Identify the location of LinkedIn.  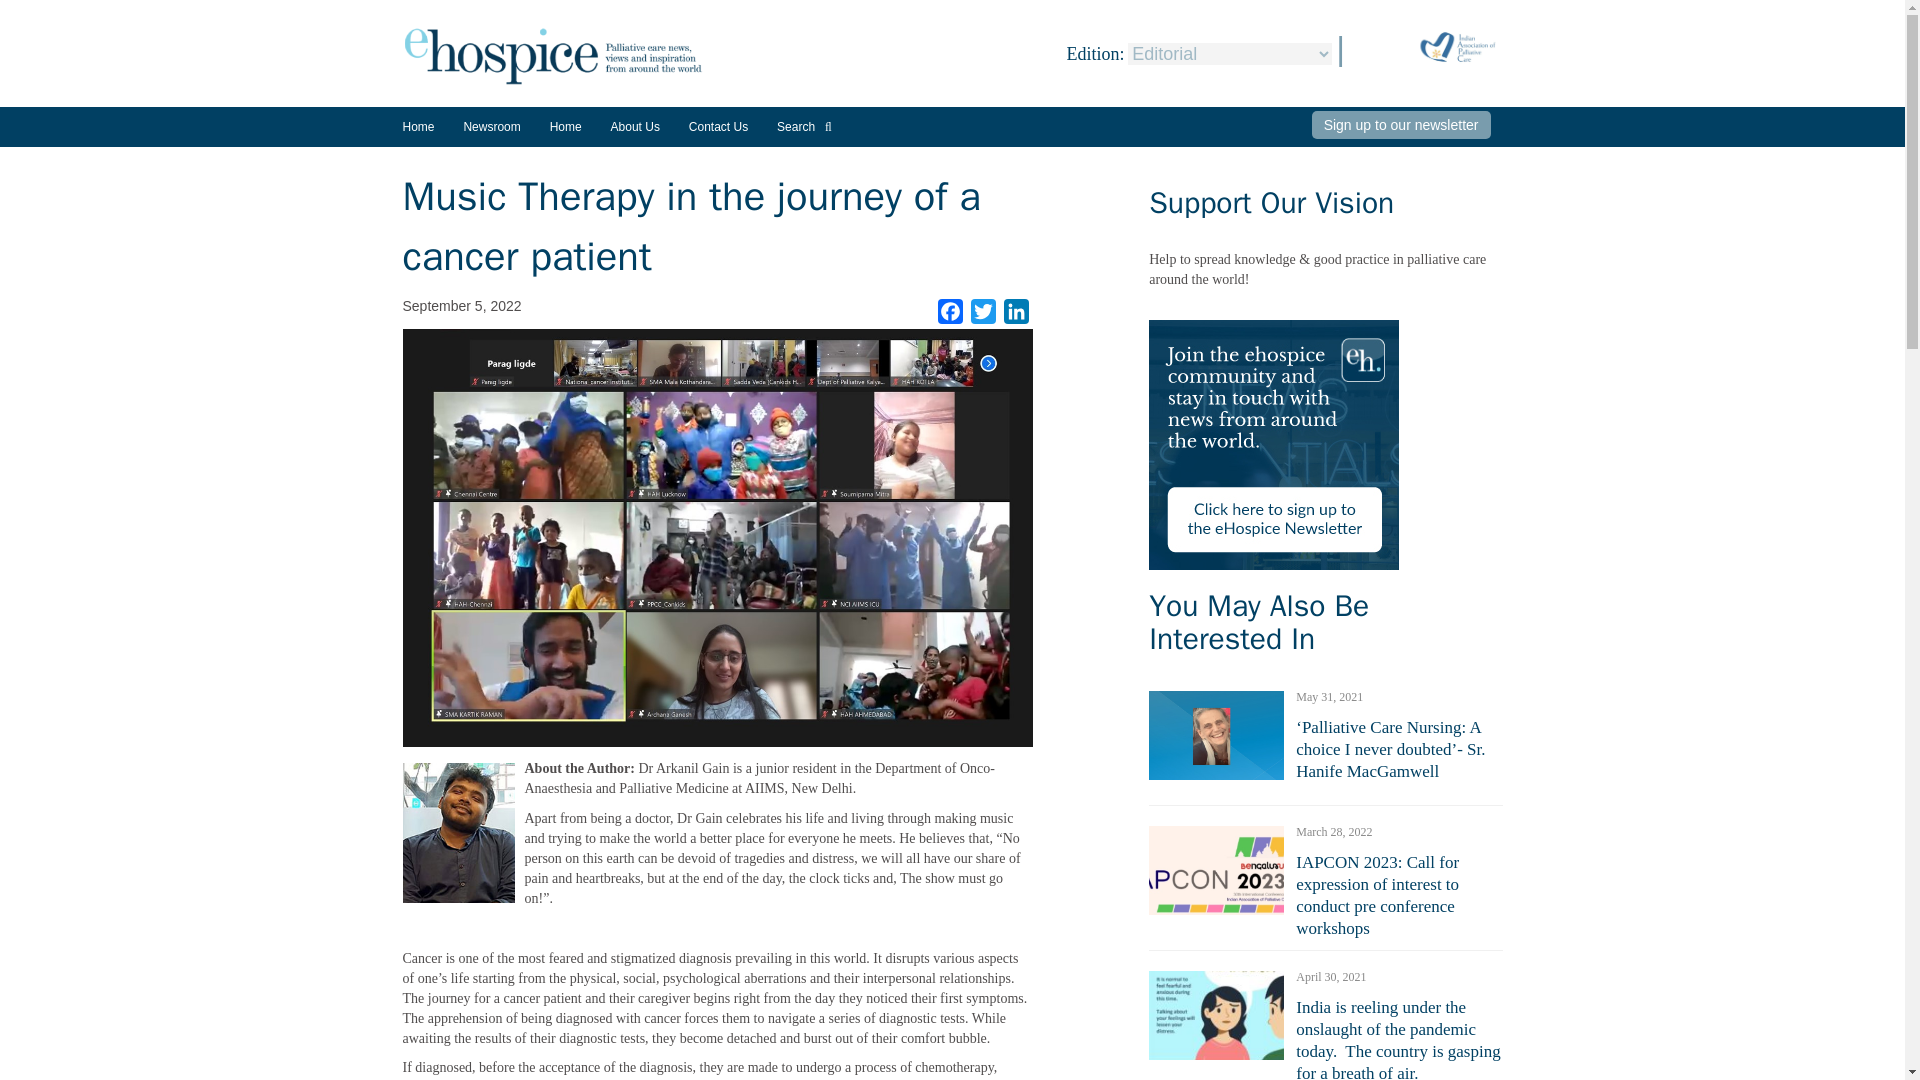
(1016, 313).